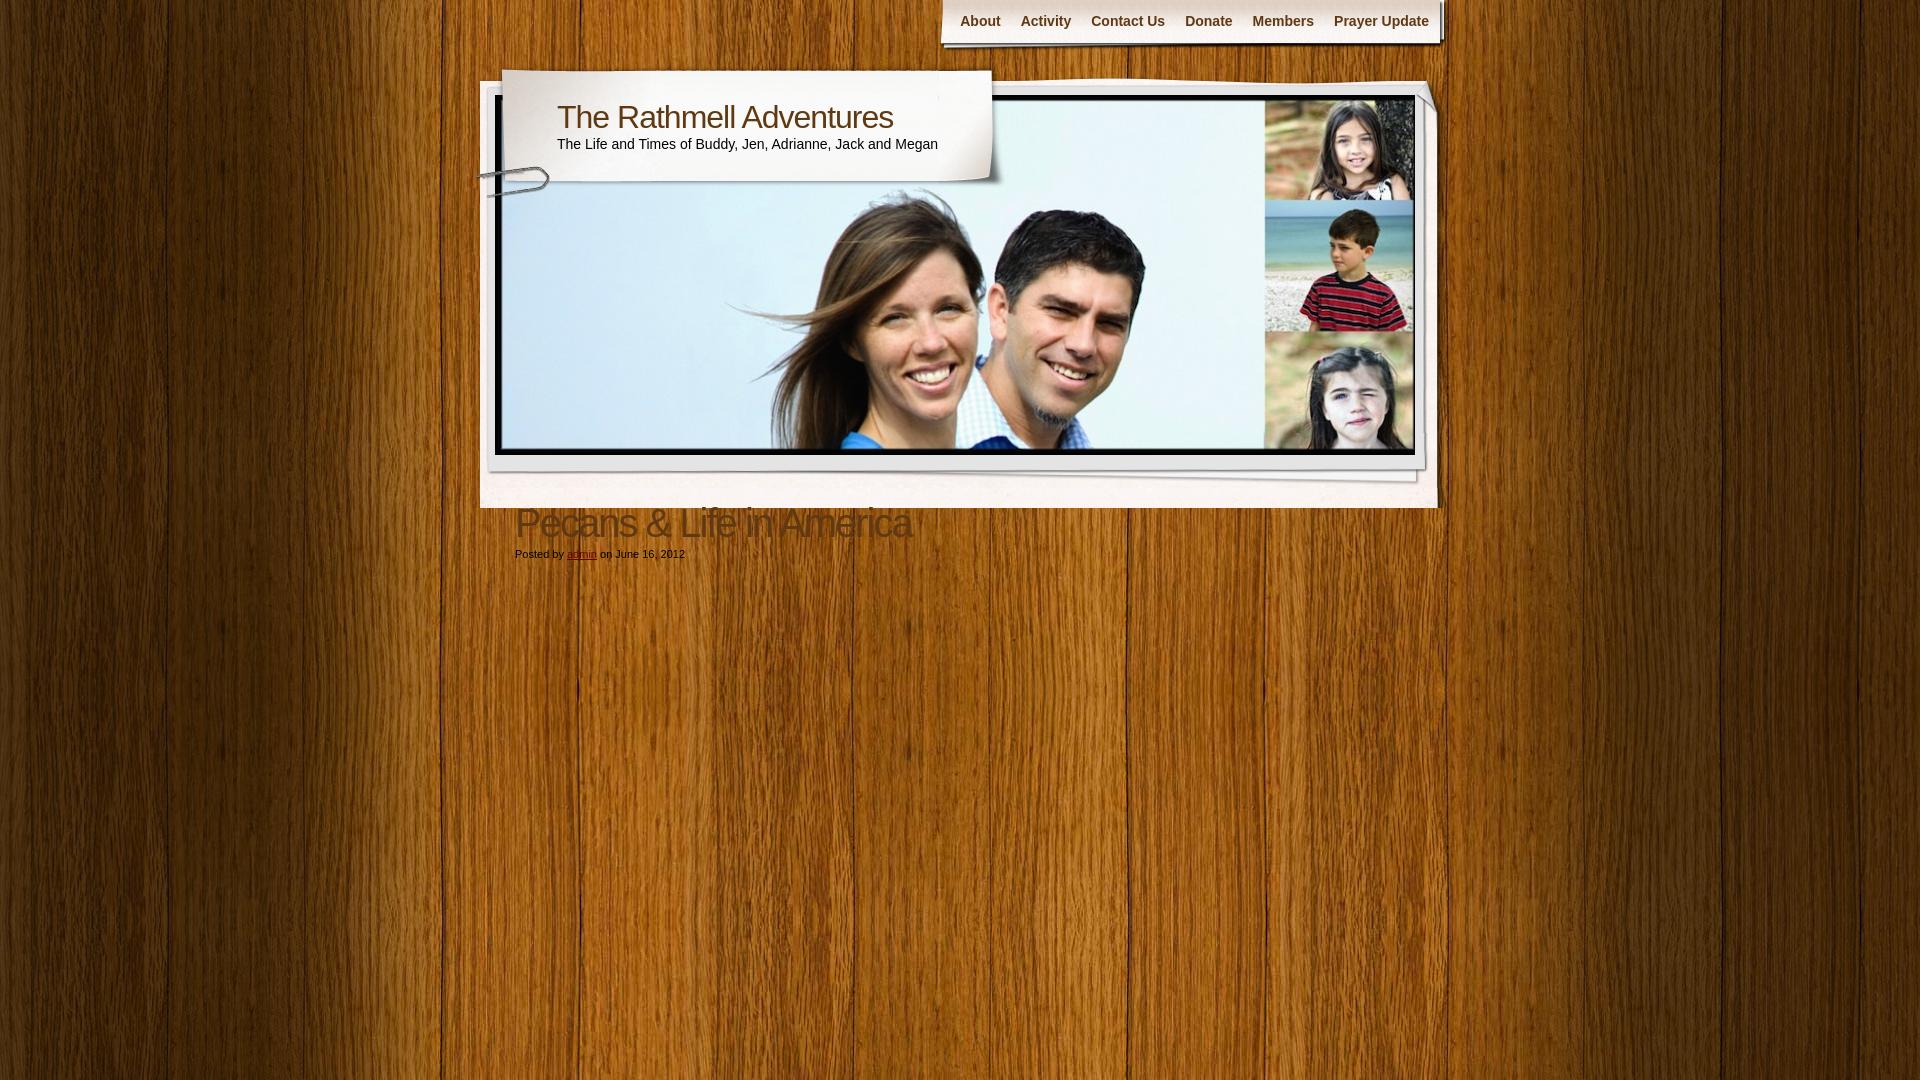 This screenshot has height=1080, width=1920. What do you see at coordinates (1283, 22) in the screenshot?
I see `Members` at bounding box center [1283, 22].